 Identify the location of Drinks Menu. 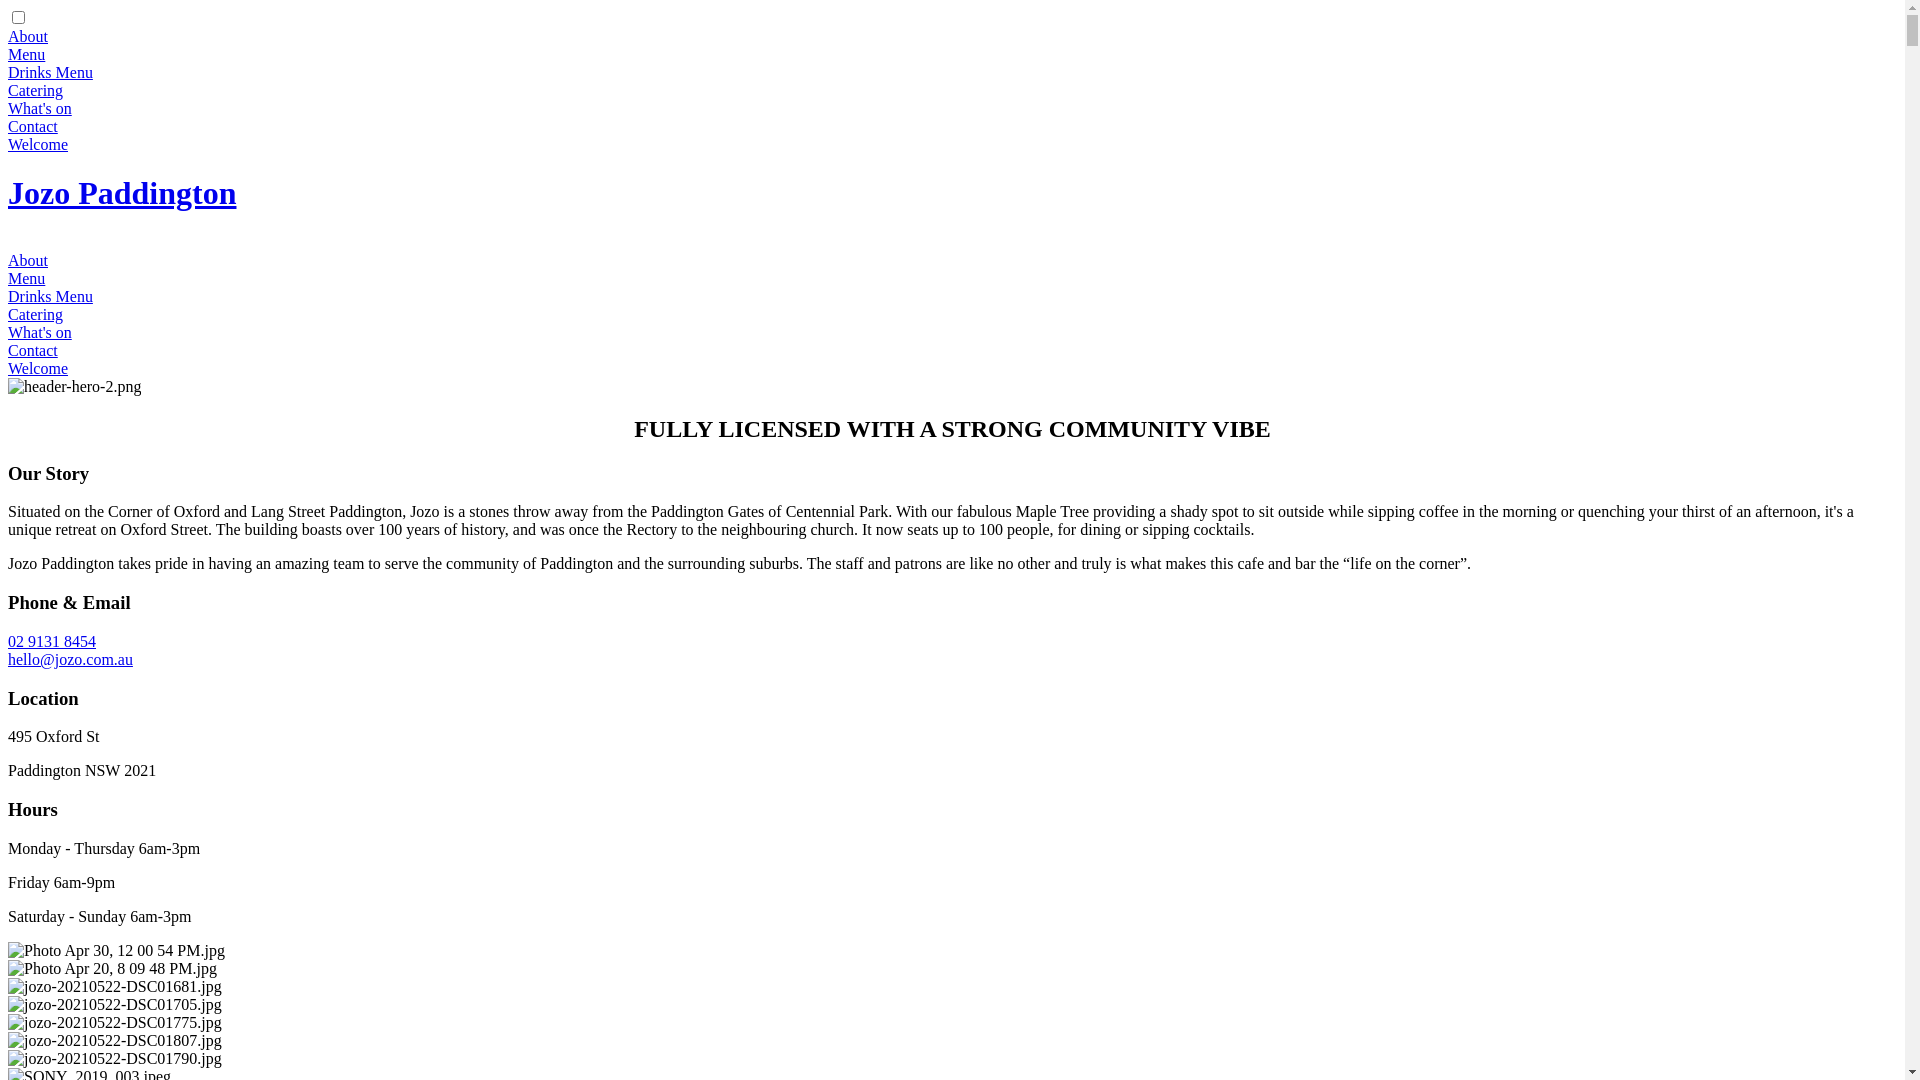
(50, 296).